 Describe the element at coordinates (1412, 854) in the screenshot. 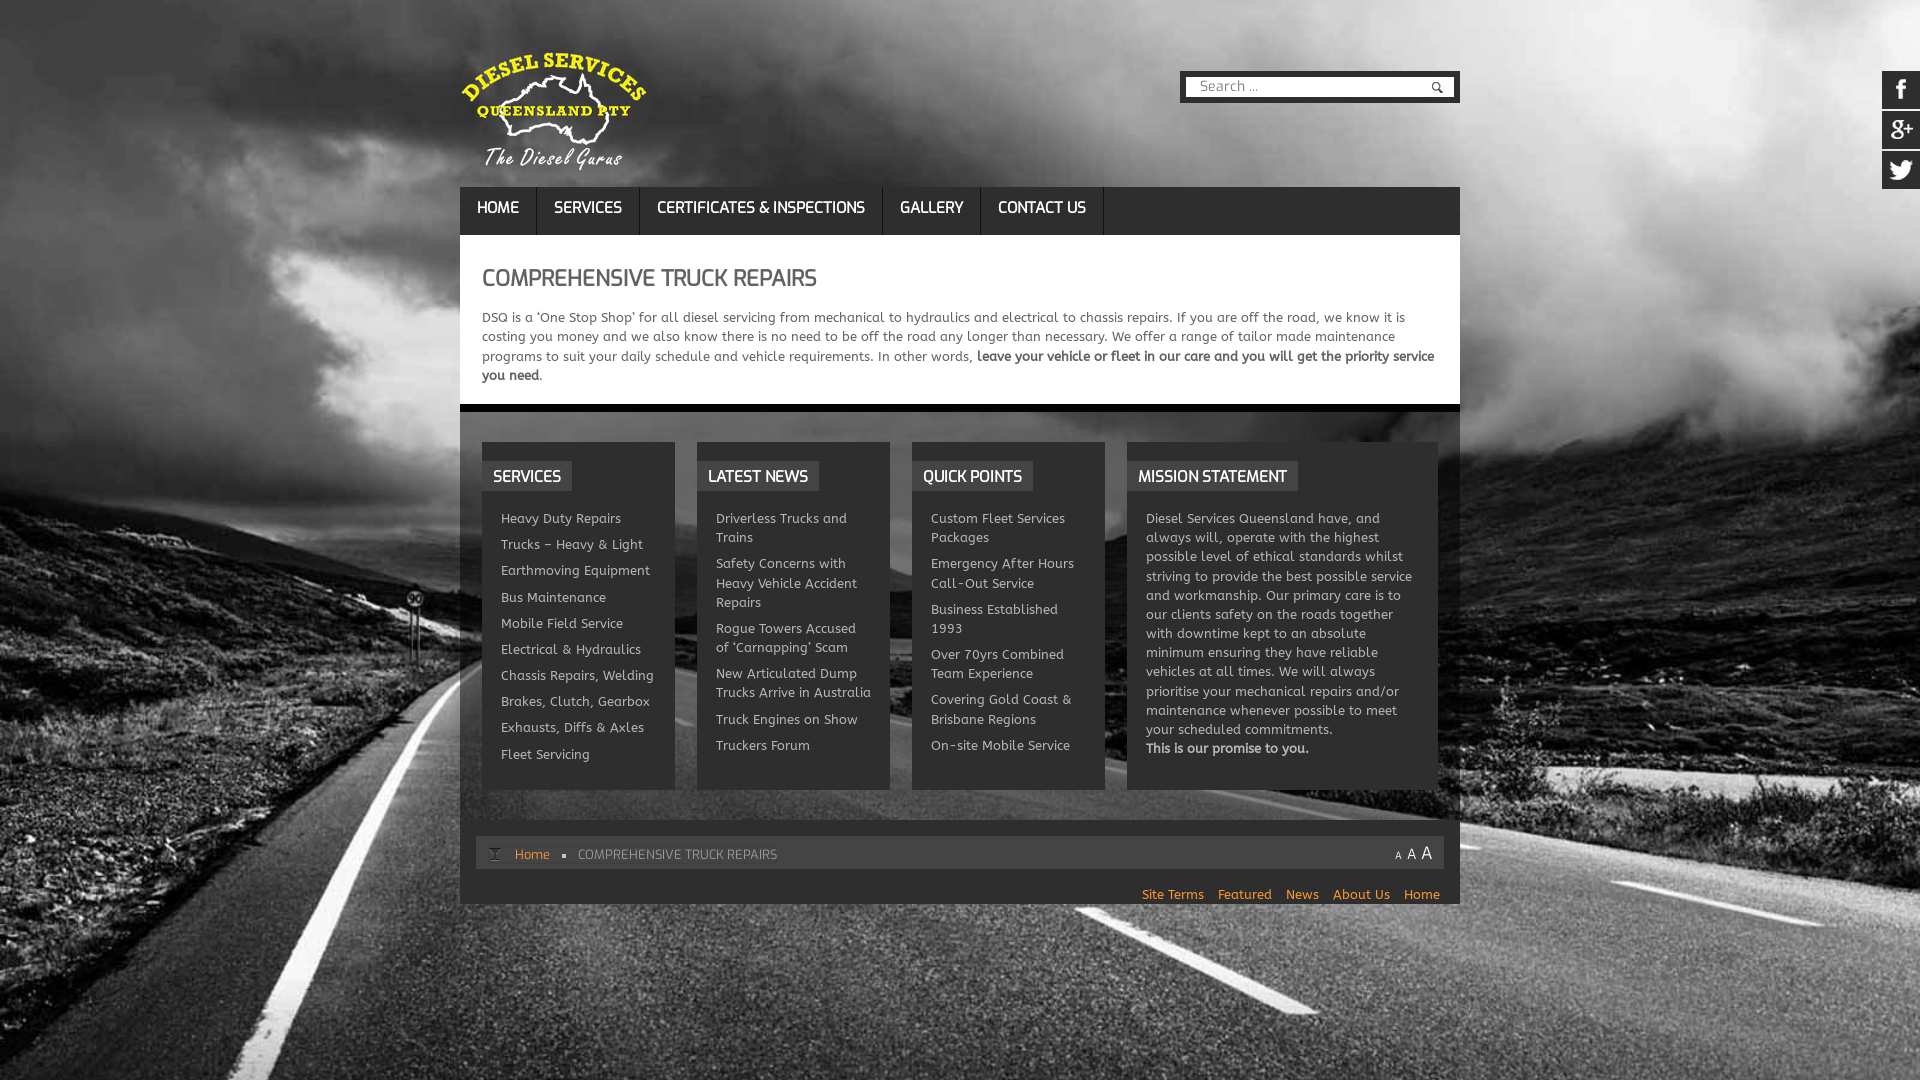

I see `A` at that location.